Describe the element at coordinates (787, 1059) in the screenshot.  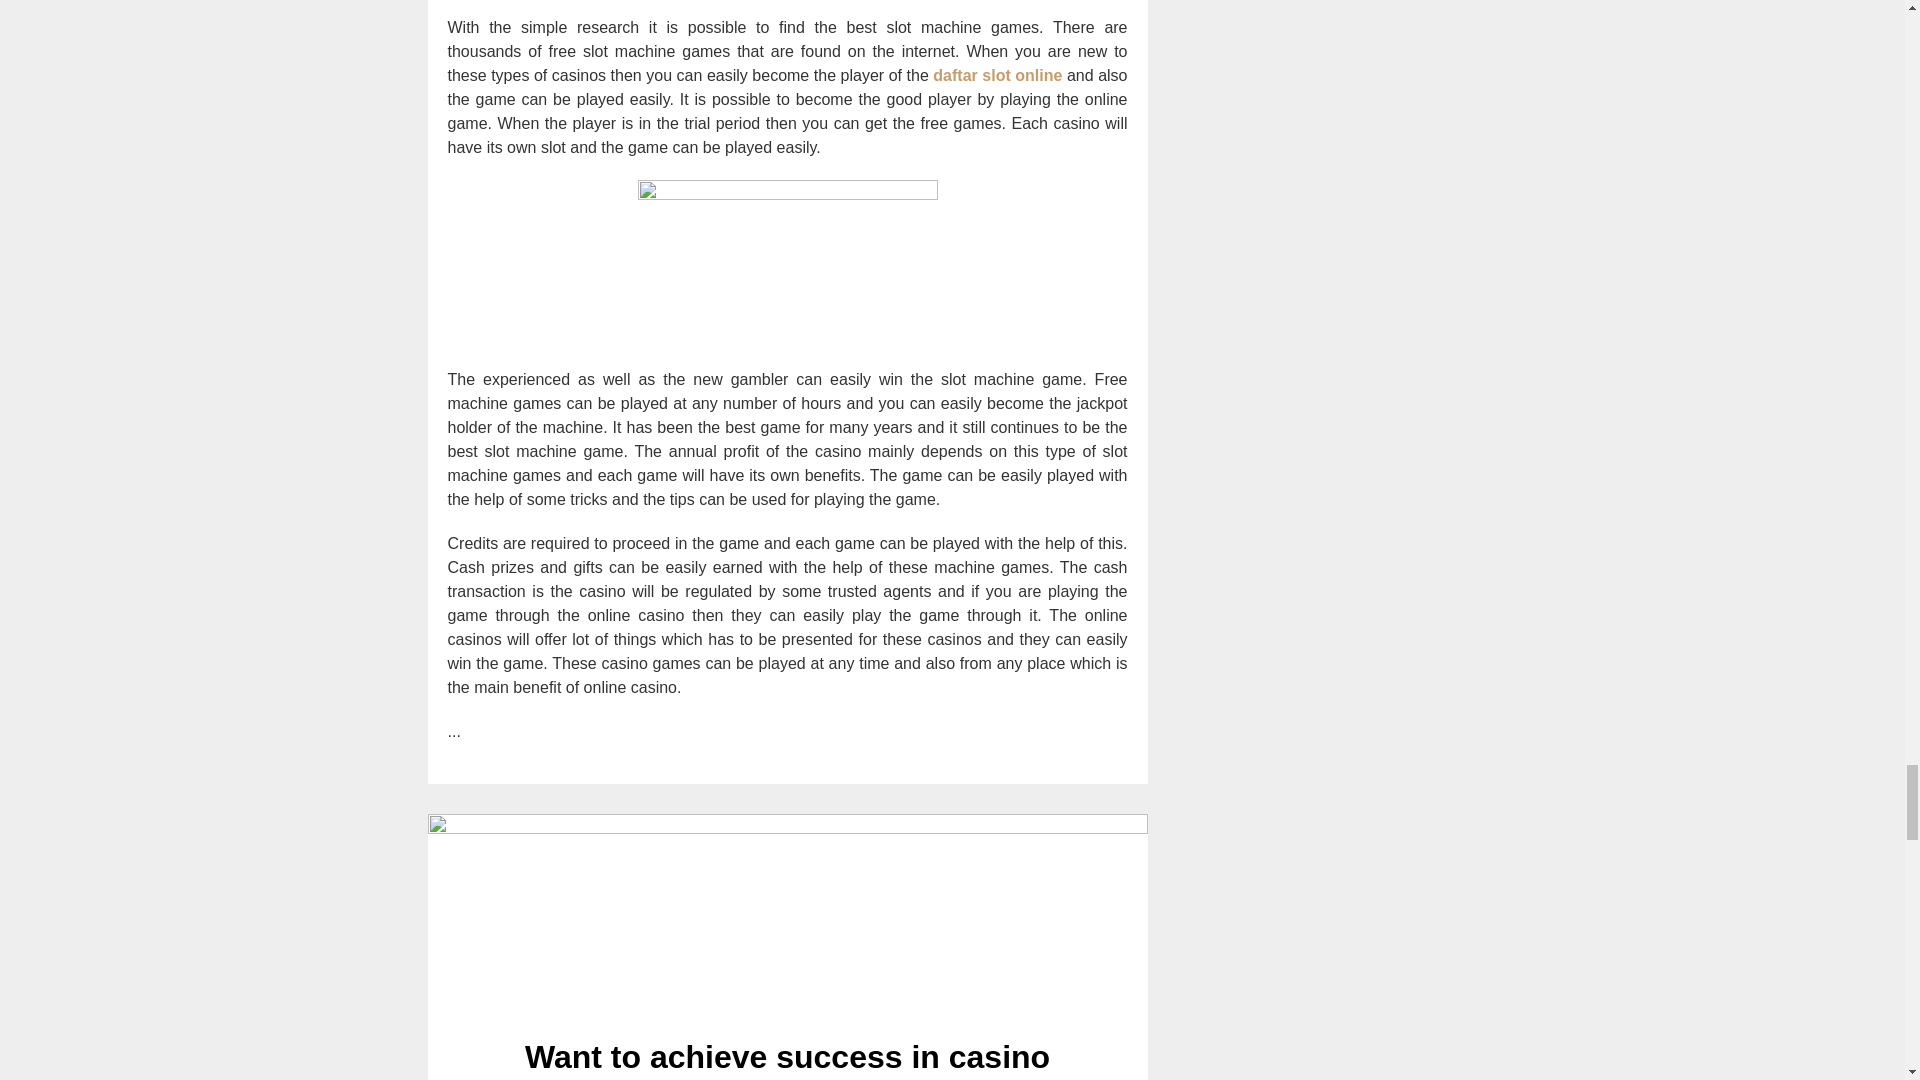
I see `Want to achieve success in casino gambling?` at that location.